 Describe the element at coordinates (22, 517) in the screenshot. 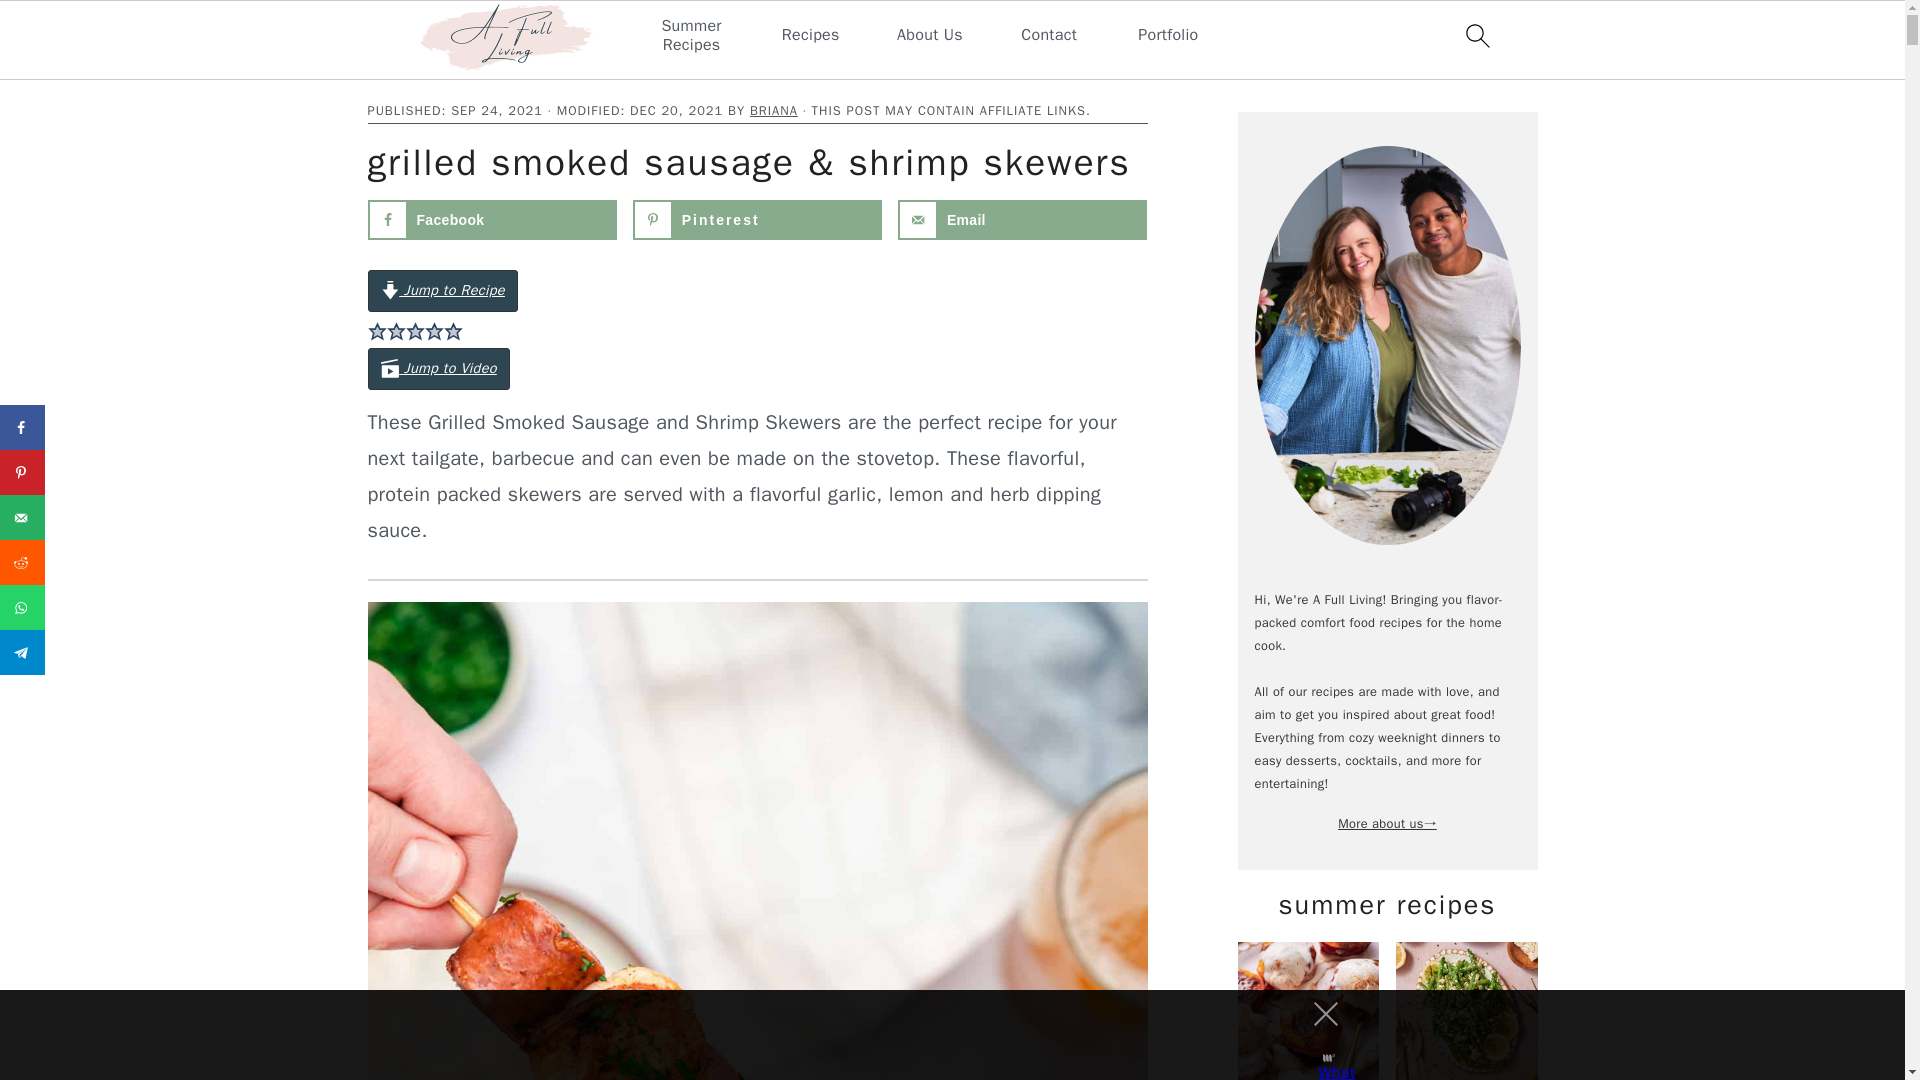

I see `Send over email` at that location.